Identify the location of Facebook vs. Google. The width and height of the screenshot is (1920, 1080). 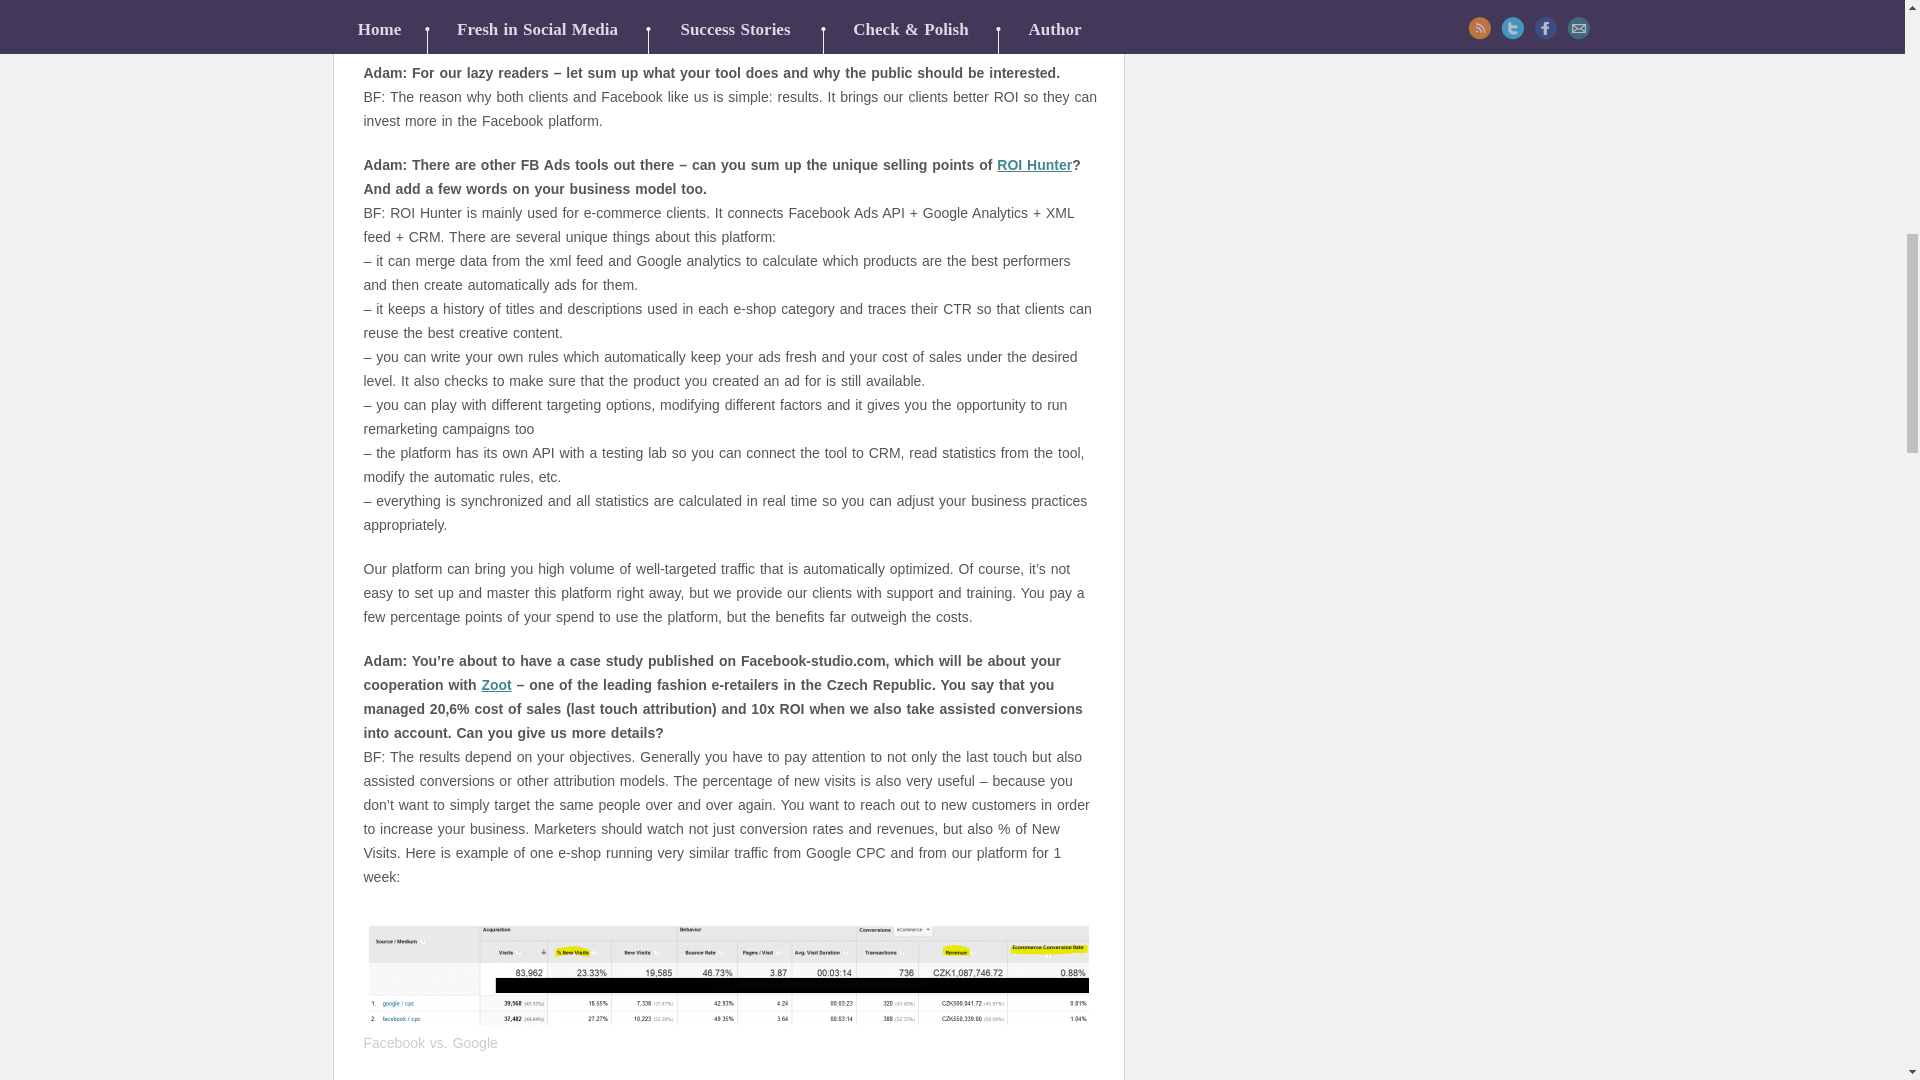
(728, 974).